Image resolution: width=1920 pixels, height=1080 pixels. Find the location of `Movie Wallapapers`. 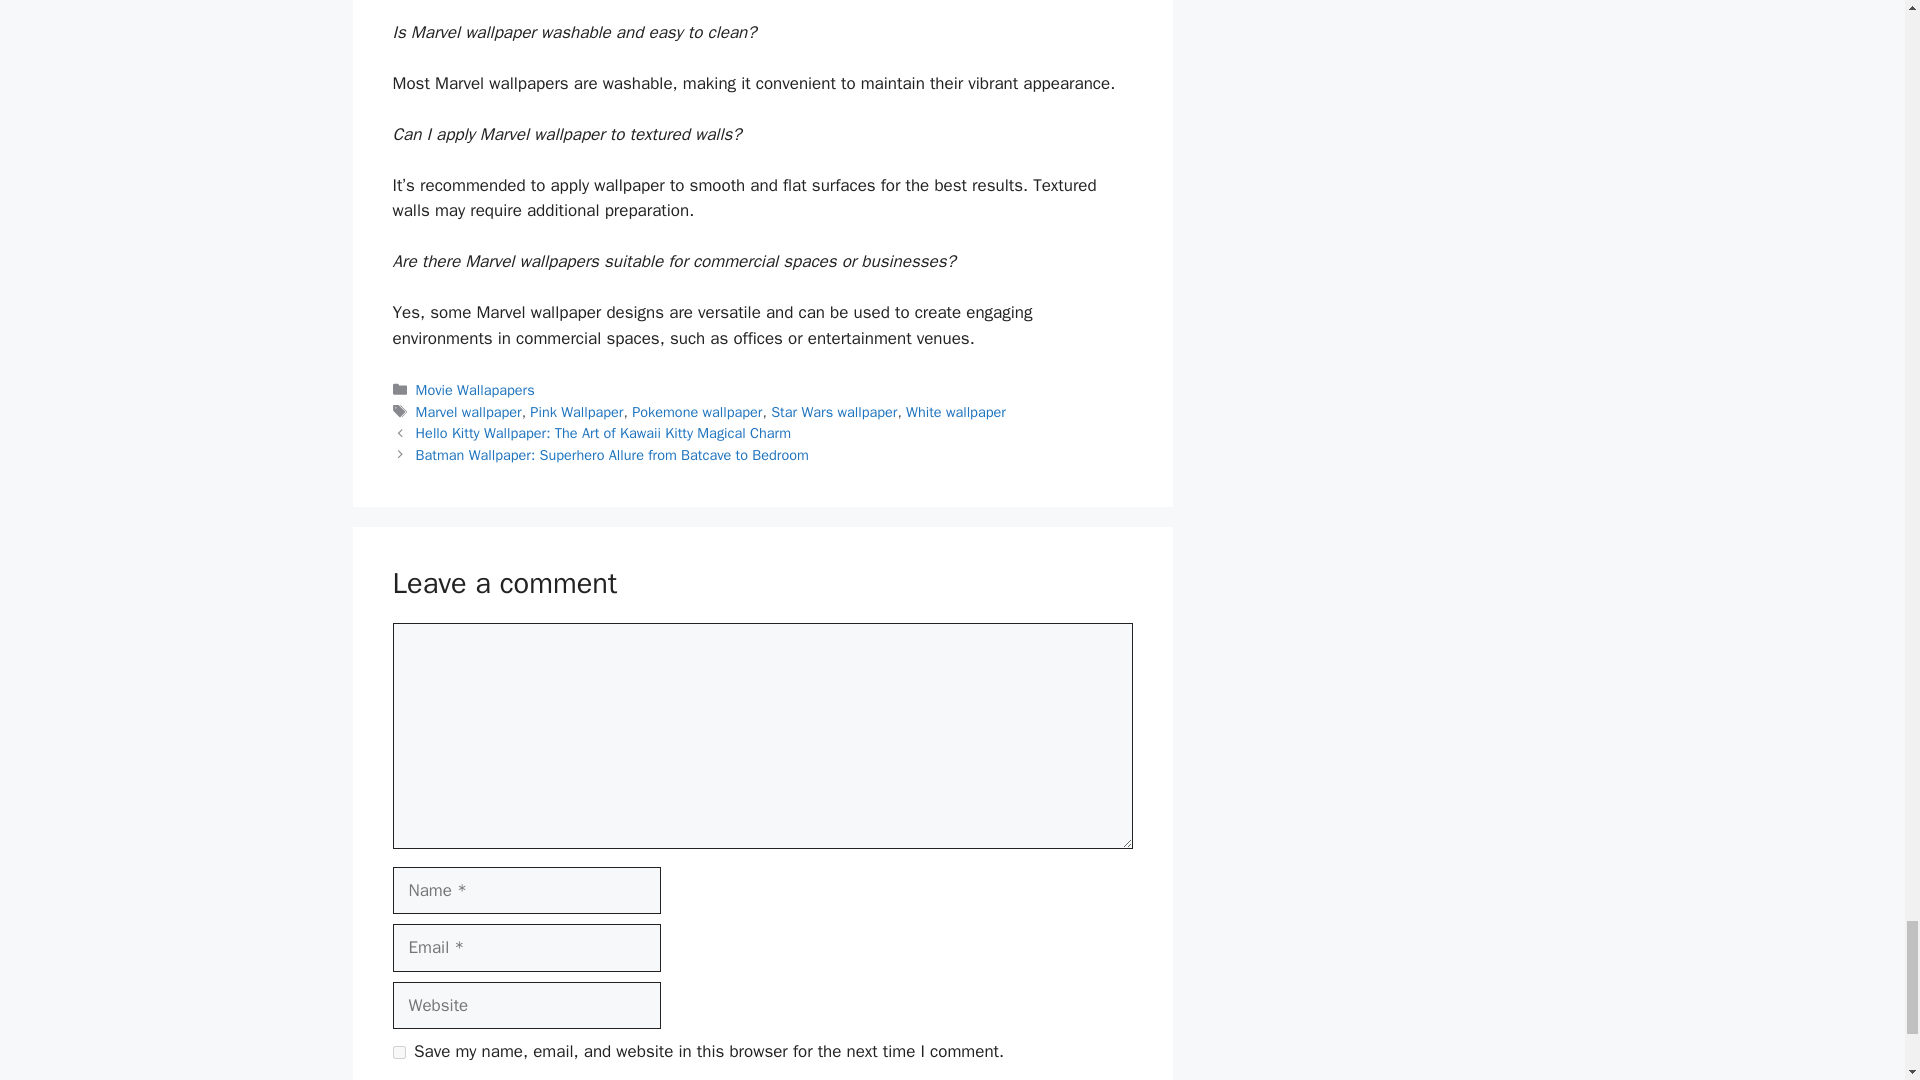

Movie Wallapapers is located at coordinates (476, 390).